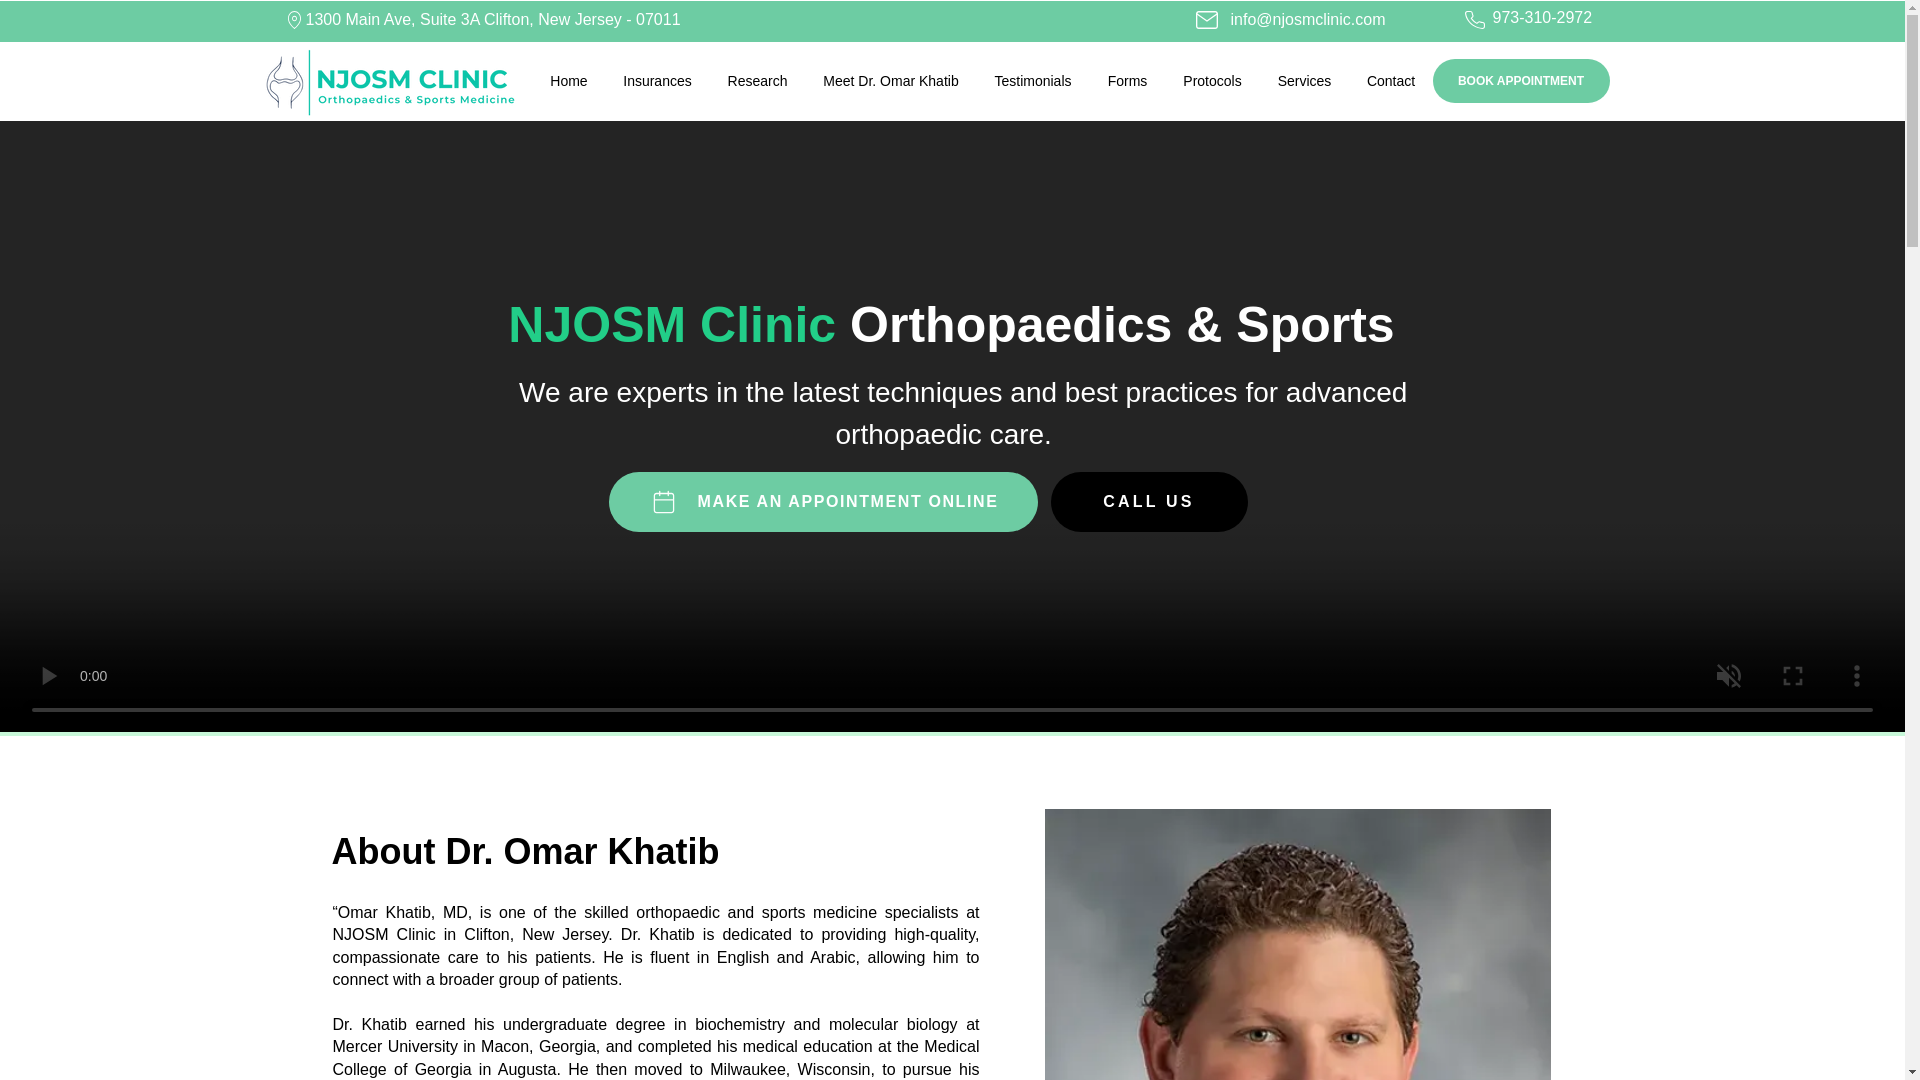 The width and height of the screenshot is (1920, 1080). Describe the element at coordinates (1212, 81) in the screenshot. I see `Protocols` at that location.